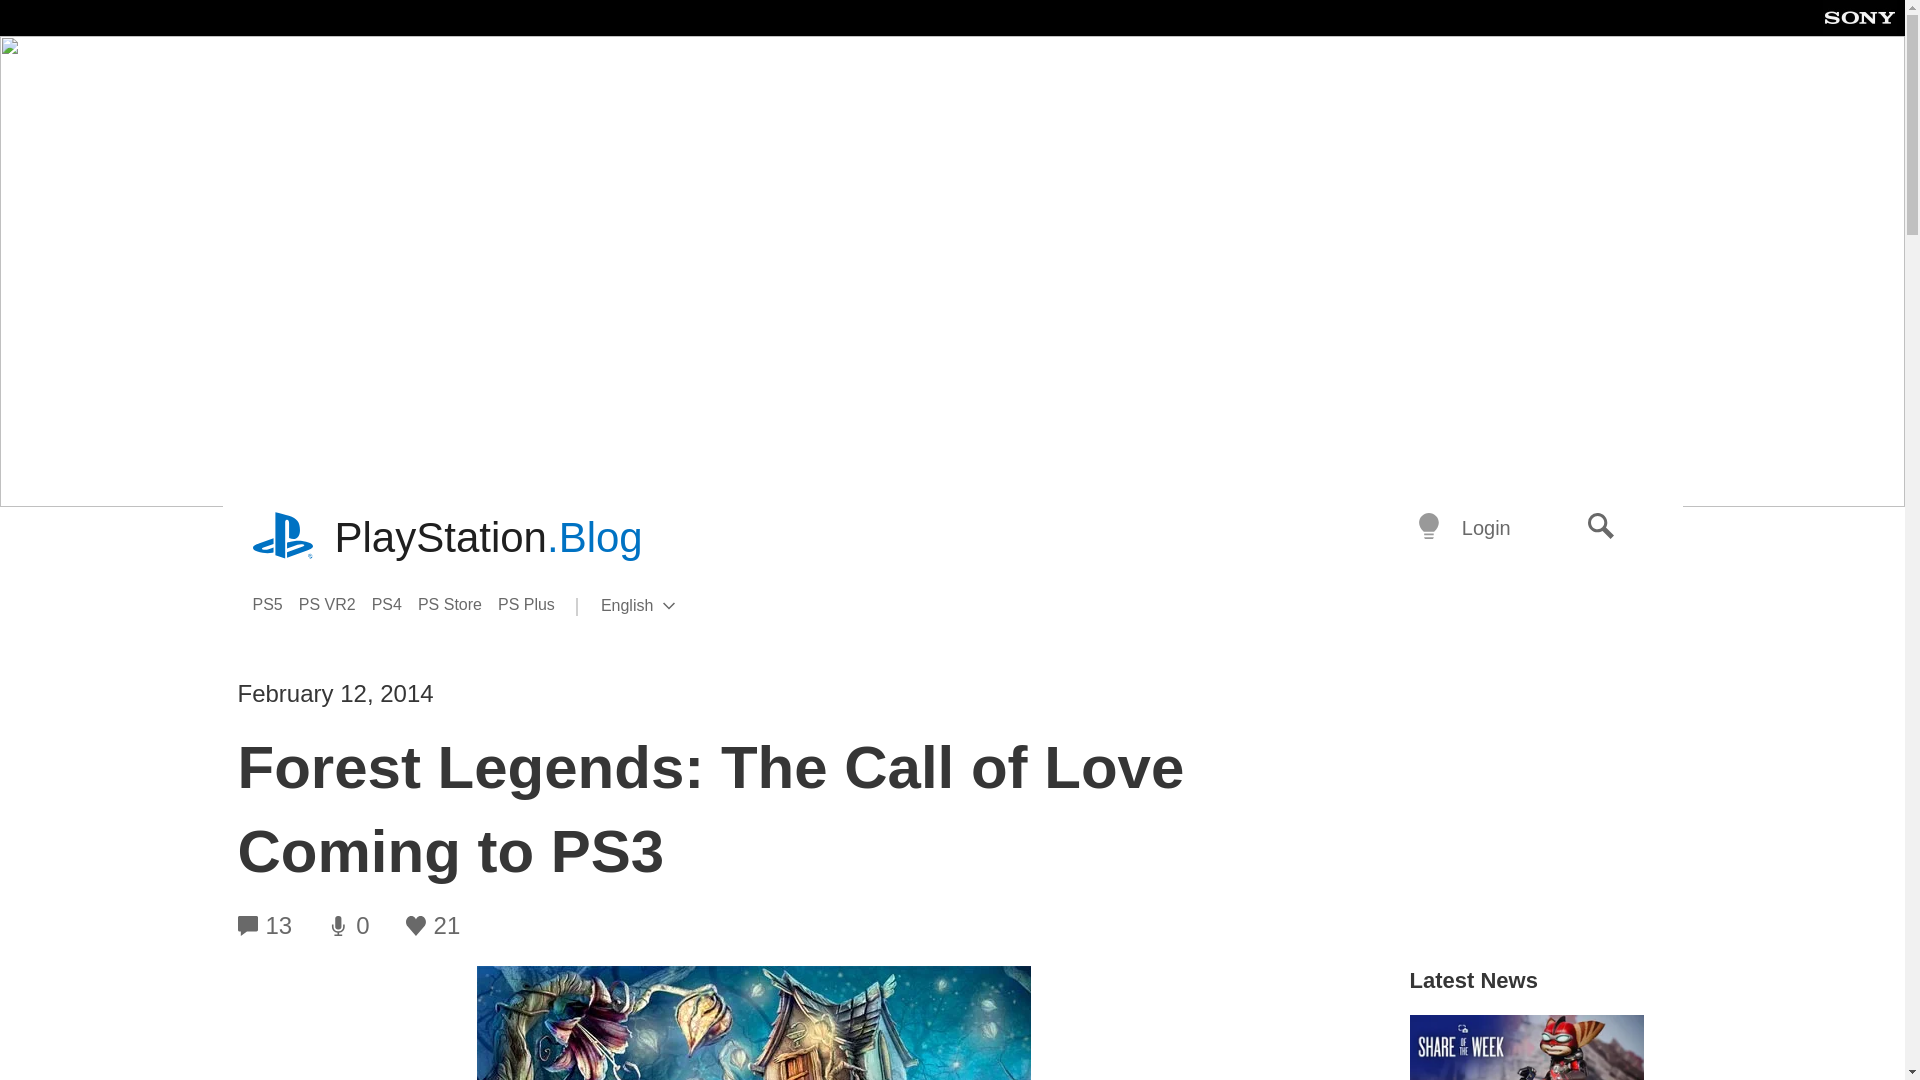 The width and height of the screenshot is (1920, 1080). I want to click on Skip to content, so click(1601, 528).